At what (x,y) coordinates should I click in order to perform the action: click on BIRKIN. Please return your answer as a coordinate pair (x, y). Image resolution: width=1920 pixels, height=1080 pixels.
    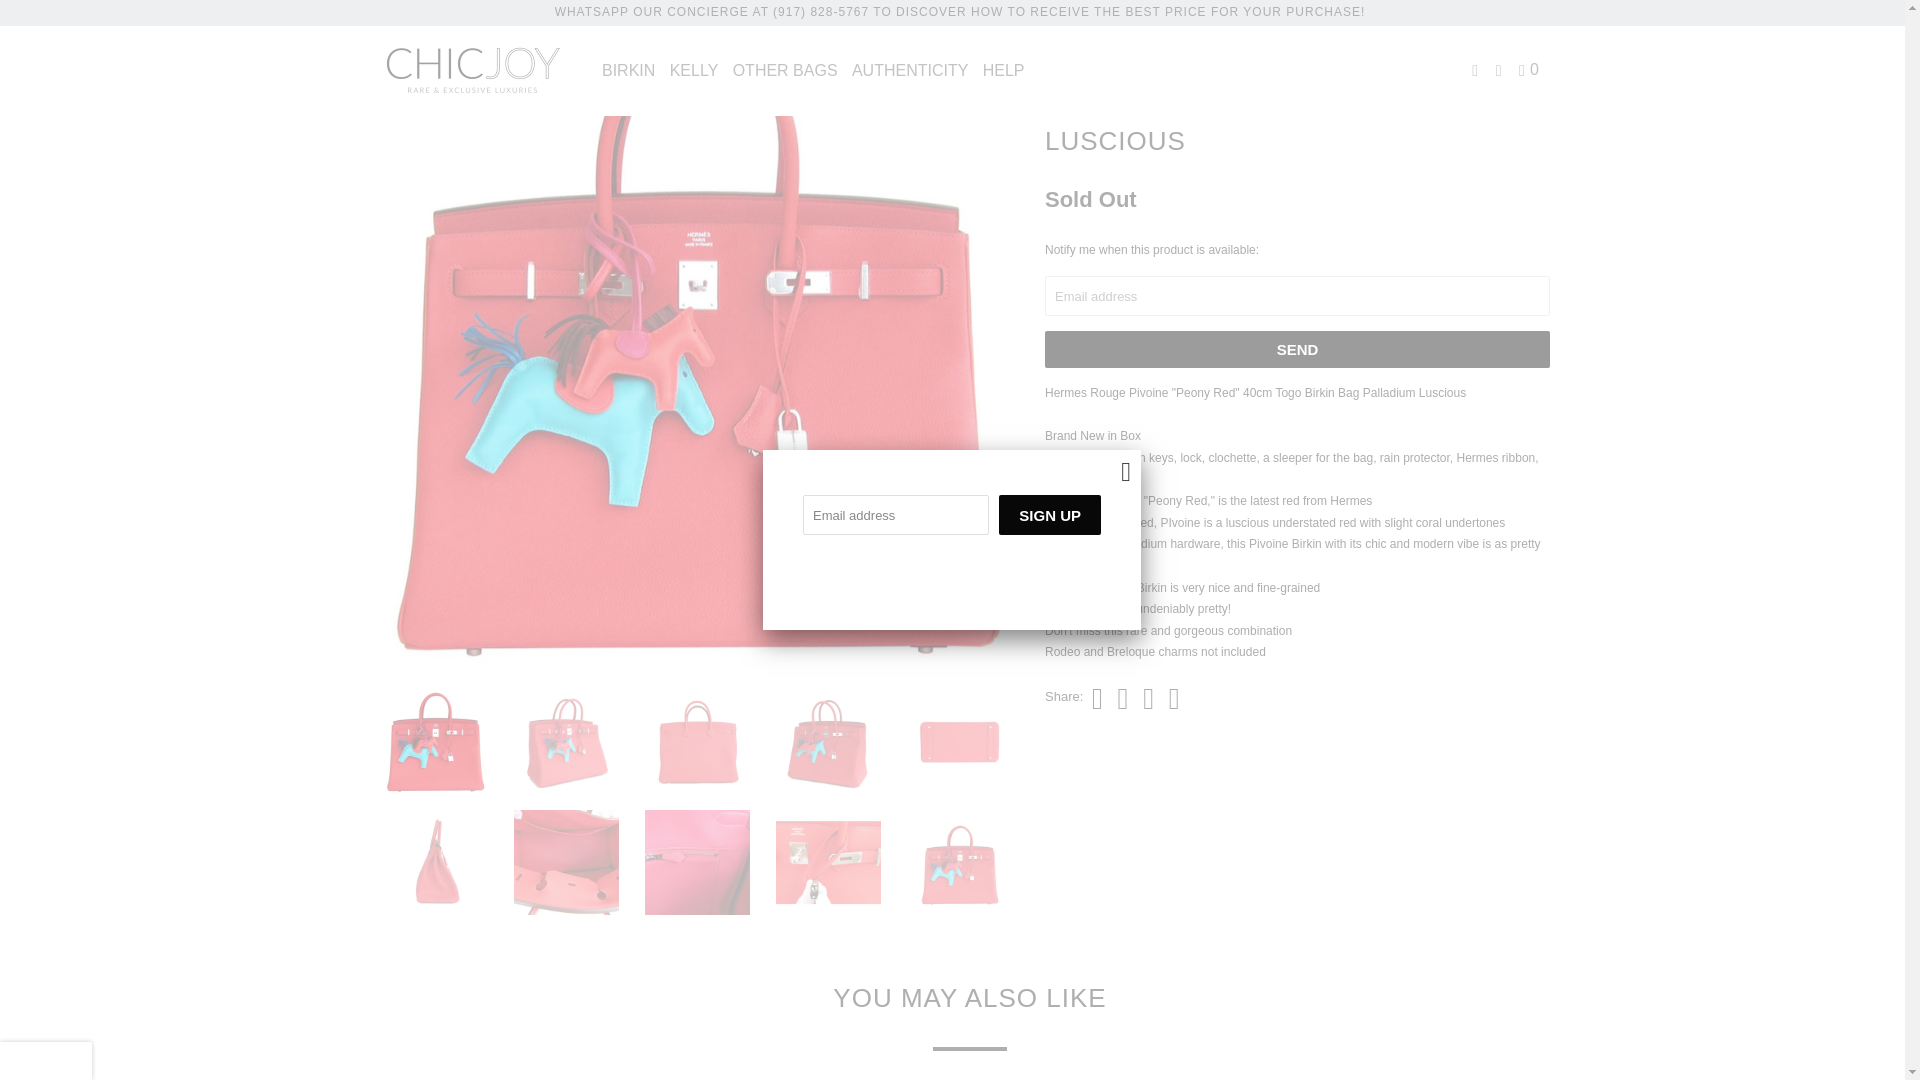
    Looking at the image, I should click on (628, 69).